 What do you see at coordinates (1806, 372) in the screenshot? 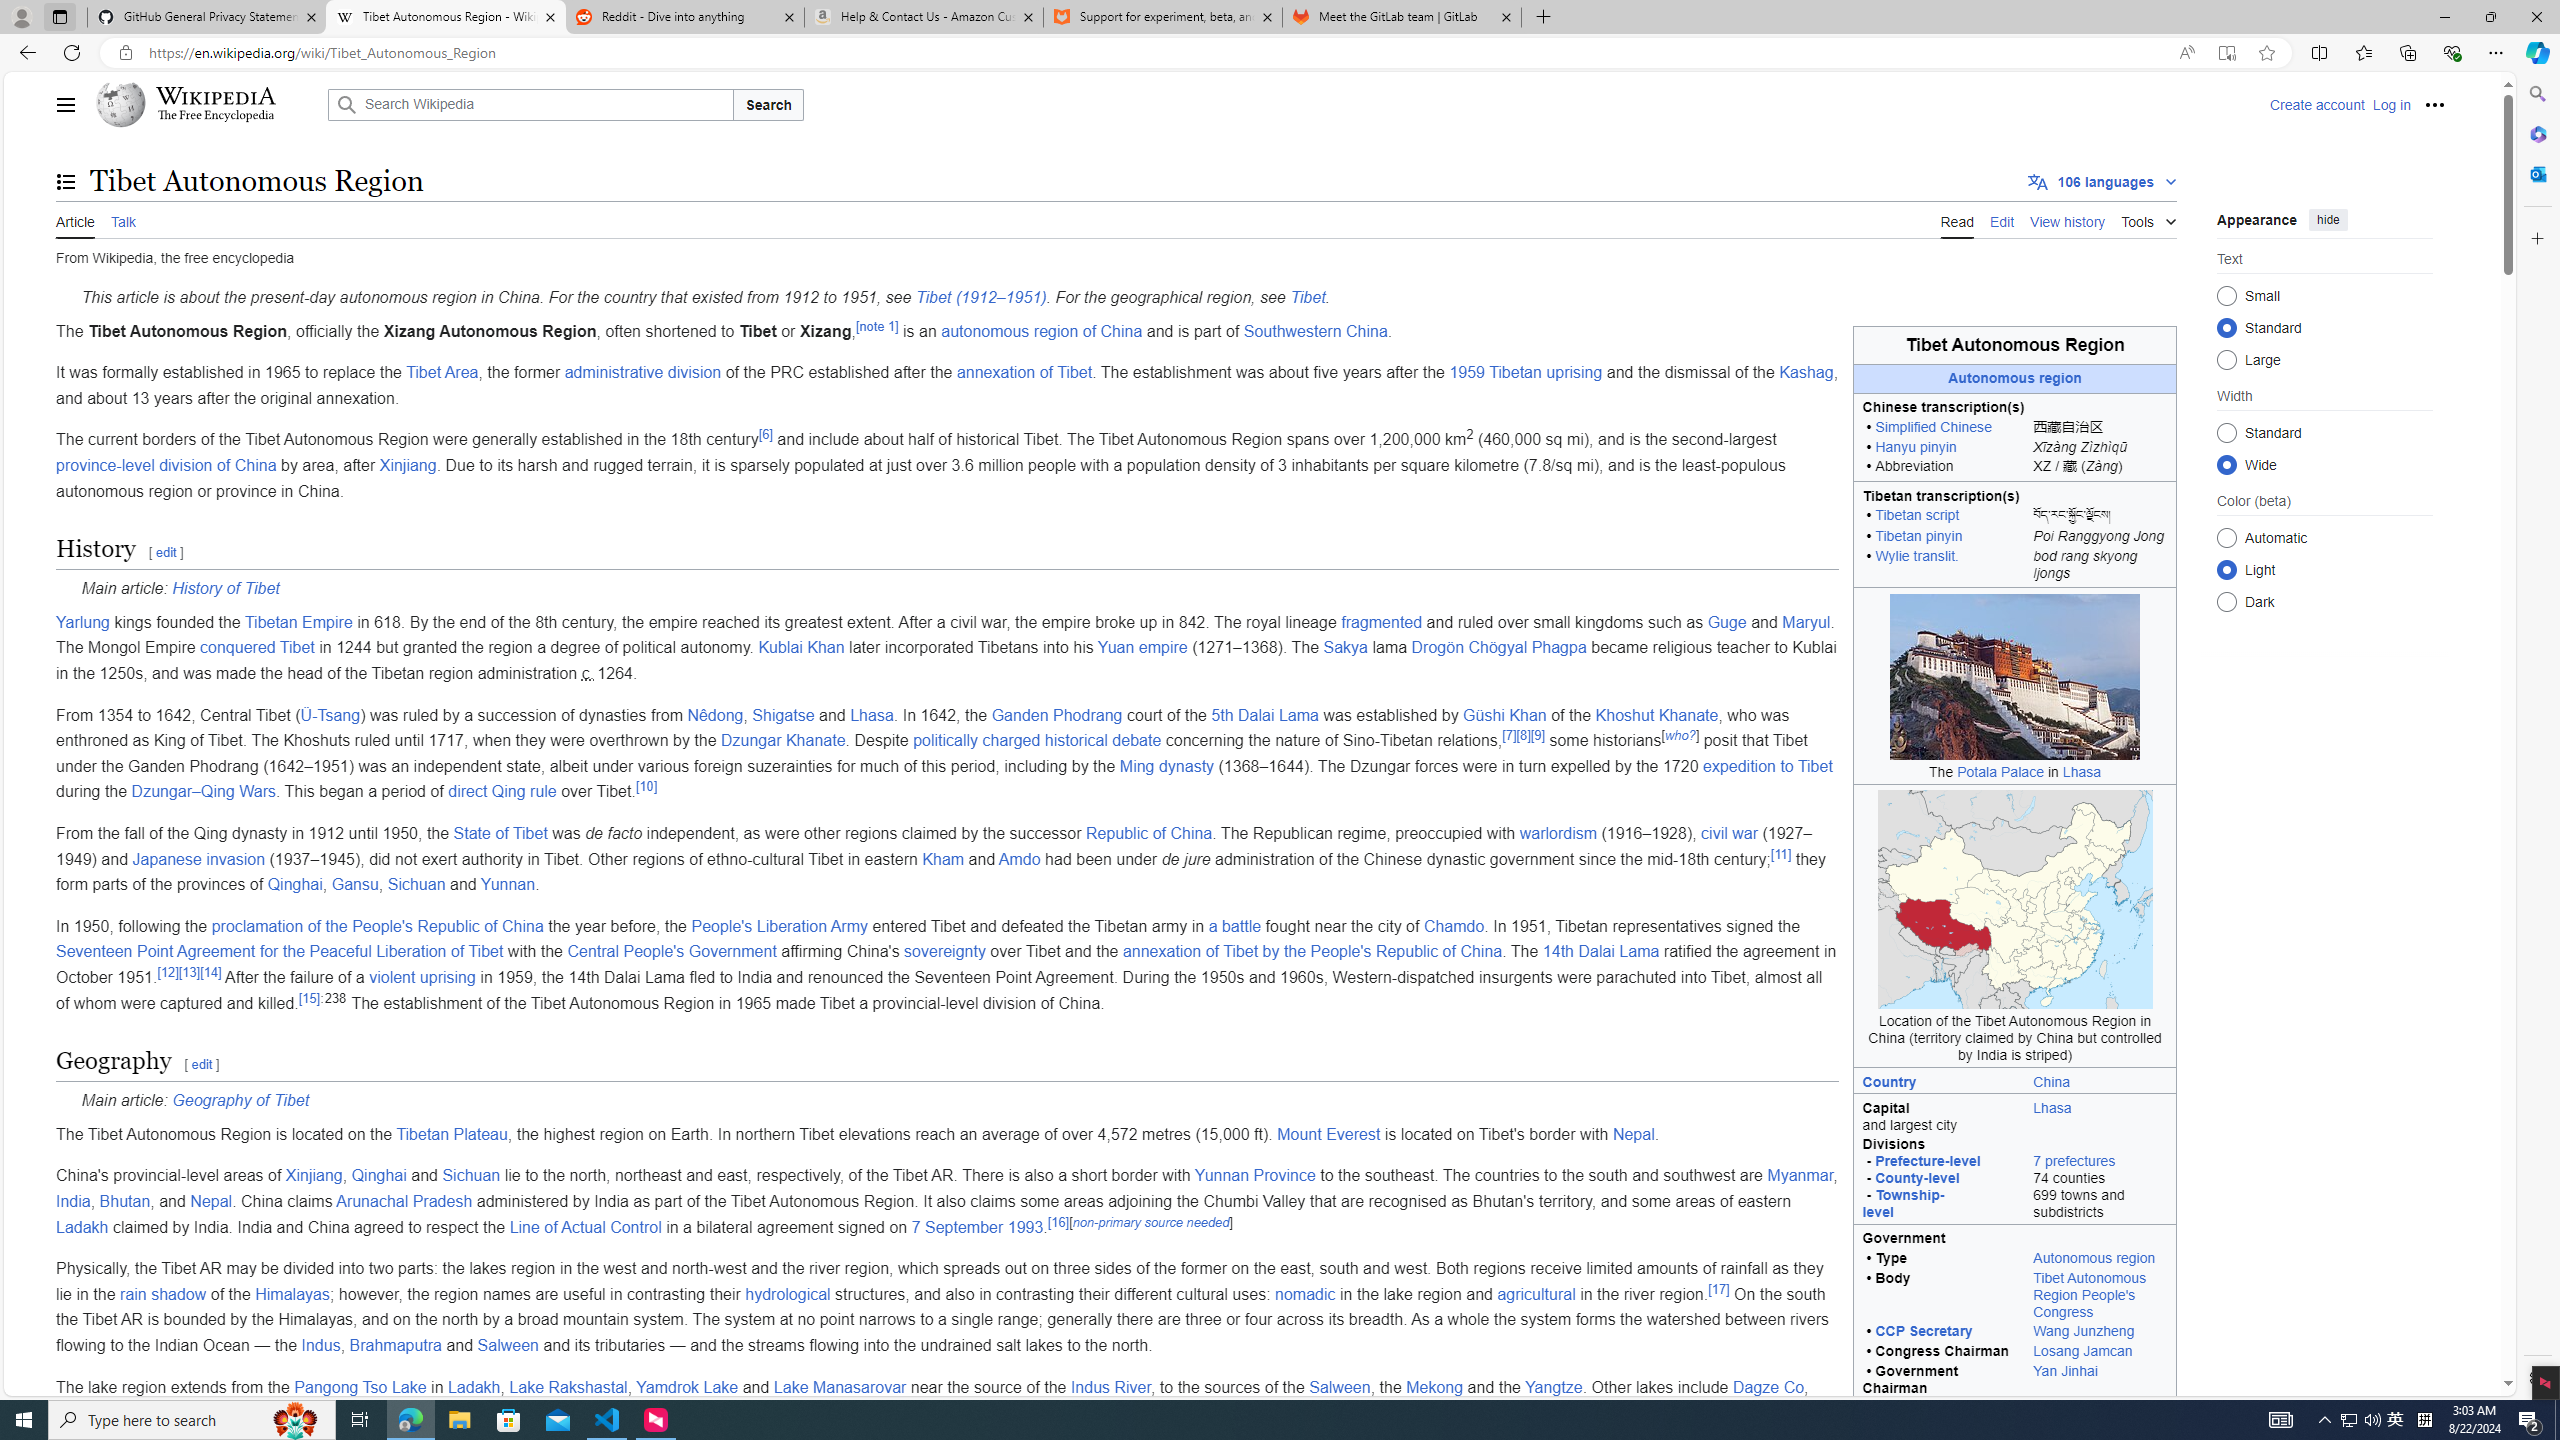
I see `Kashag` at bounding box center [1806, 372].